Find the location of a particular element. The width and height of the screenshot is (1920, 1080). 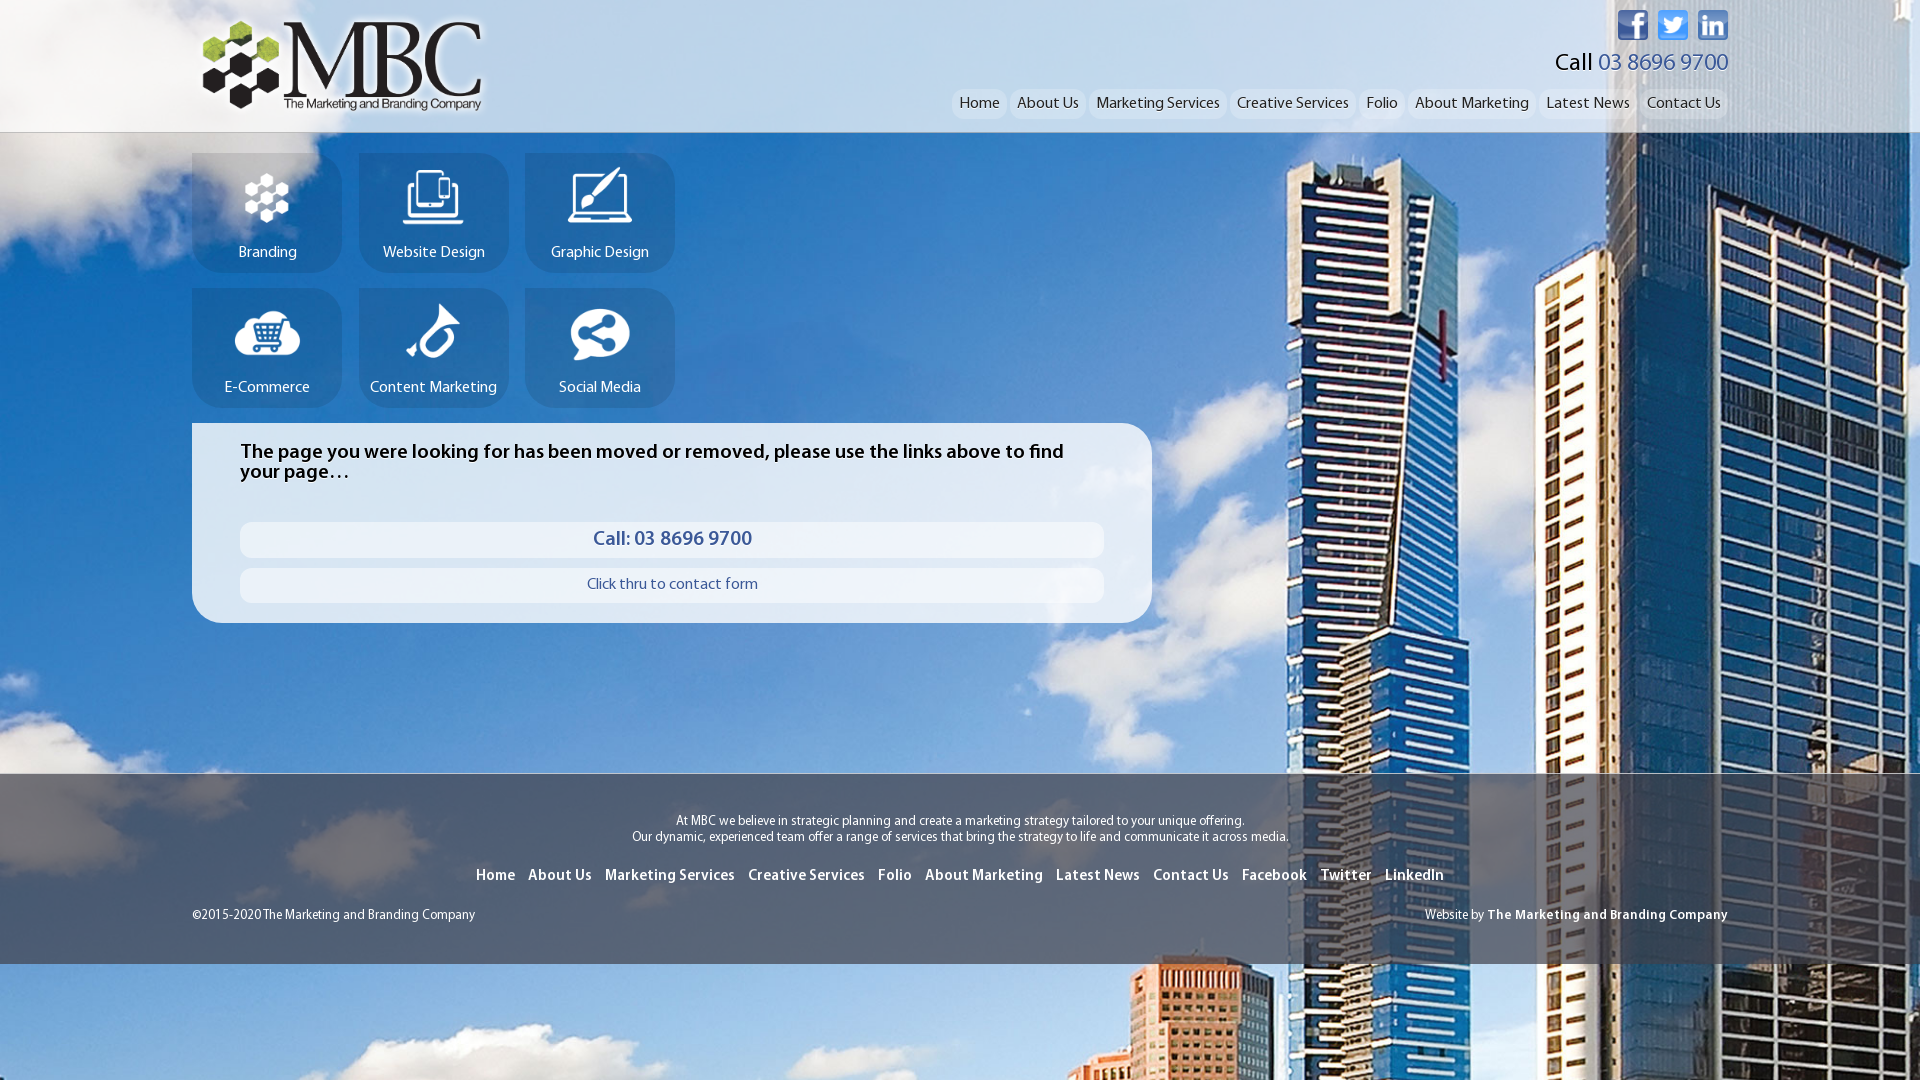

Social Media is located at coordinates (600, 348).